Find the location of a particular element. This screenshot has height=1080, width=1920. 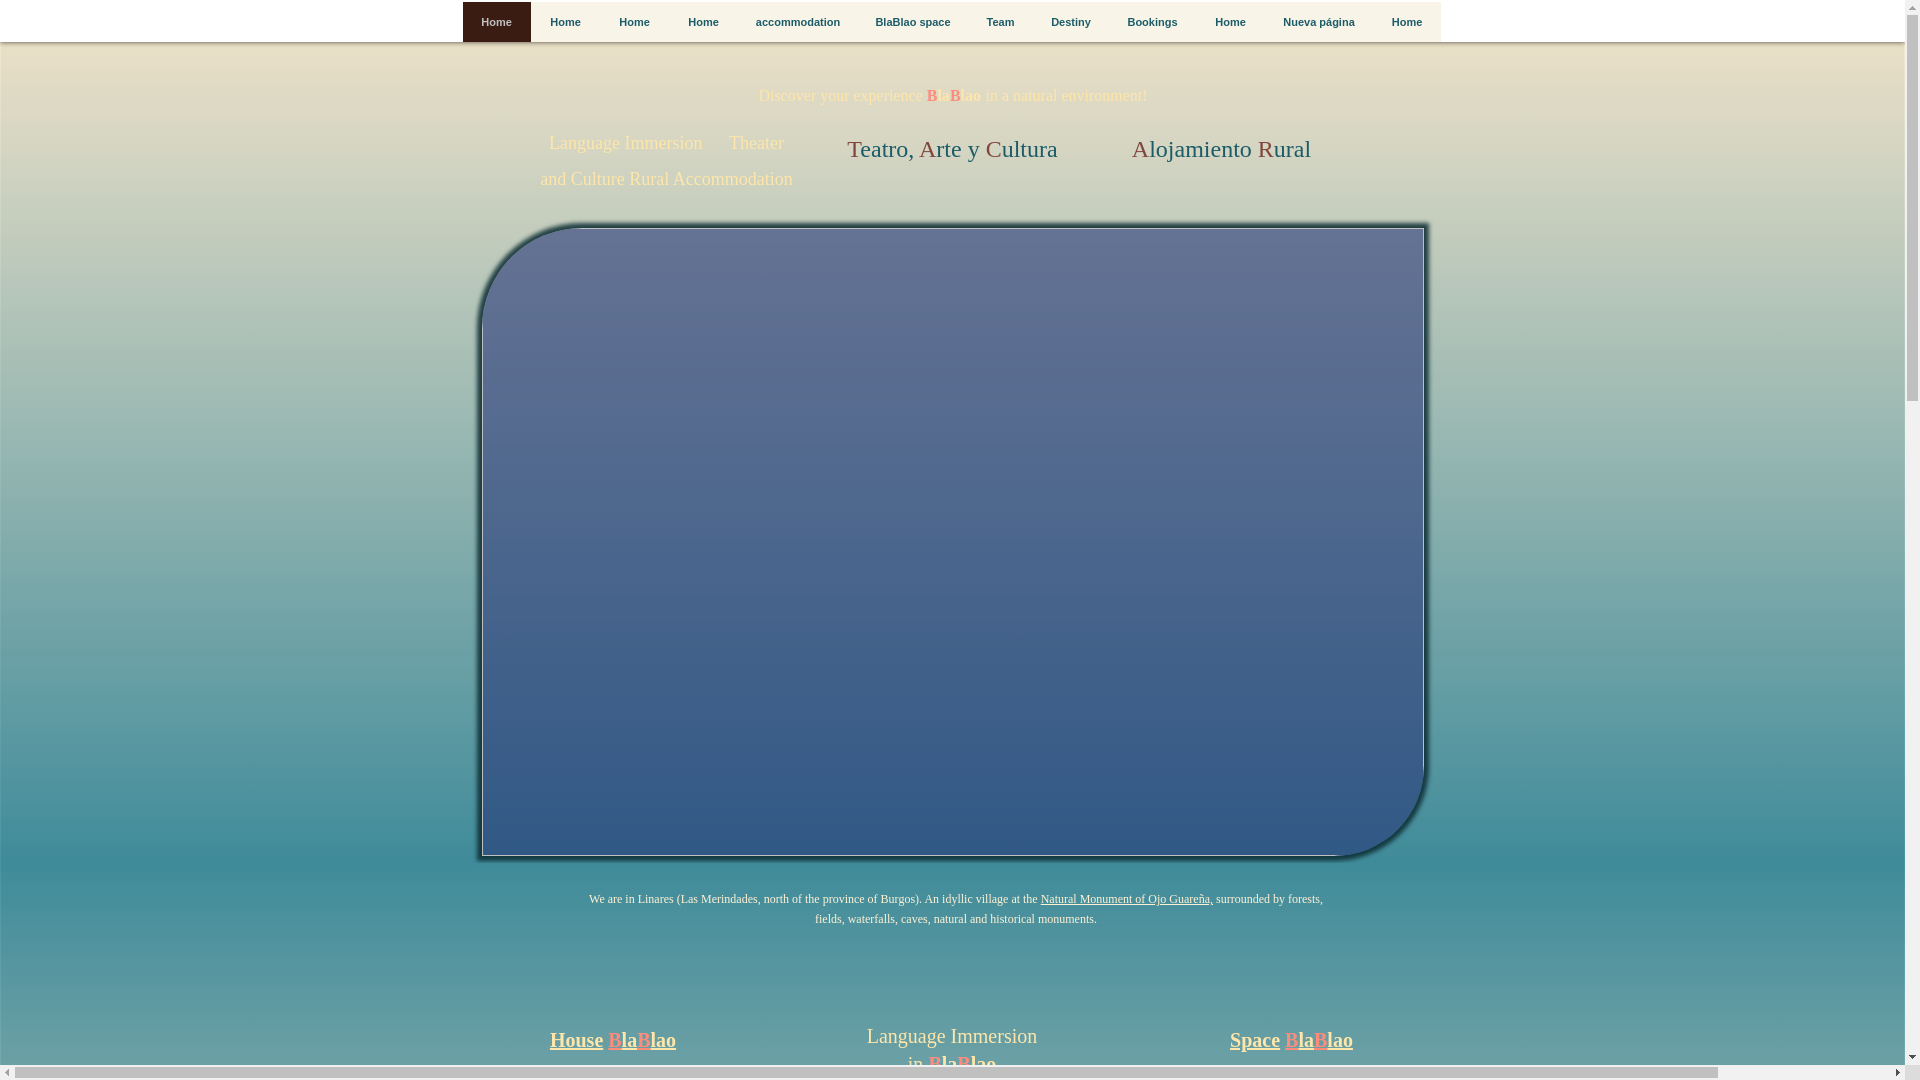

Space BlaBlao is located at coordinates (1292, 1040).